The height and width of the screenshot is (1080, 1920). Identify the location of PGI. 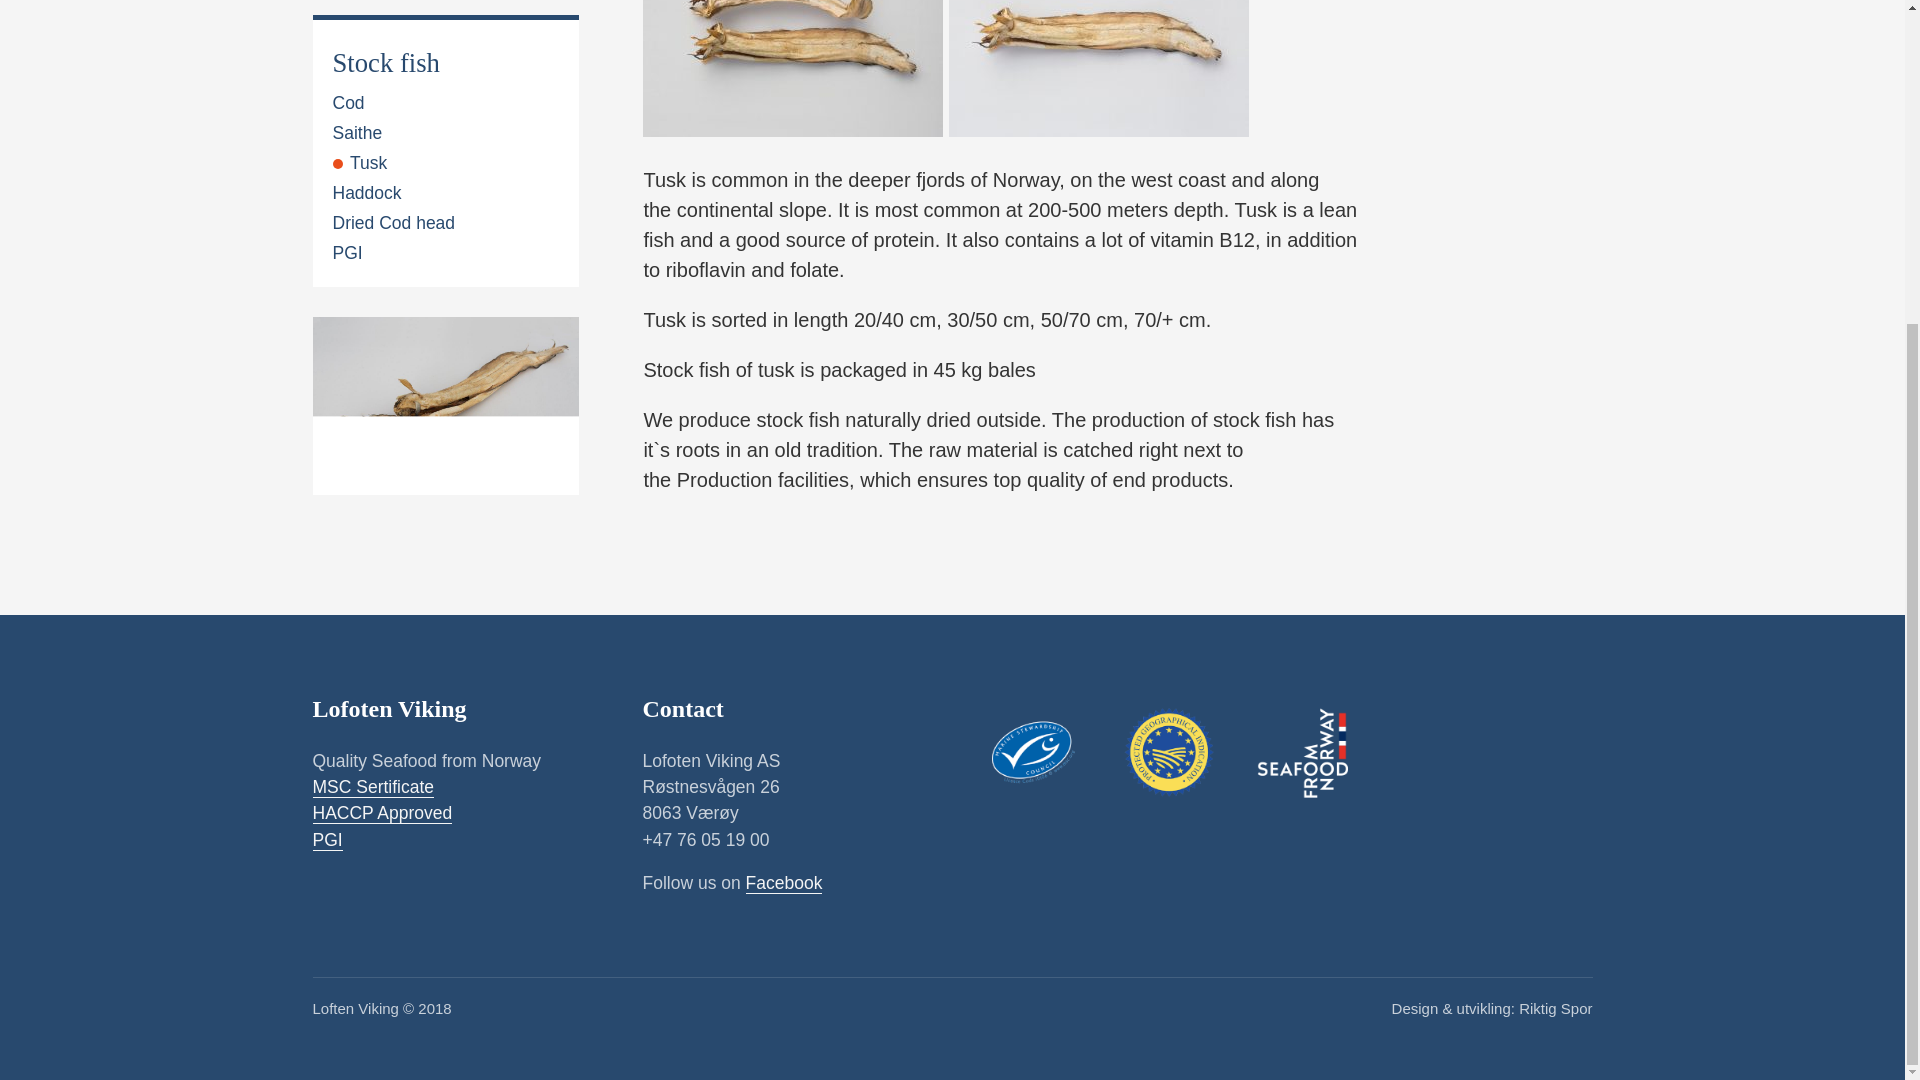
(347, 95).